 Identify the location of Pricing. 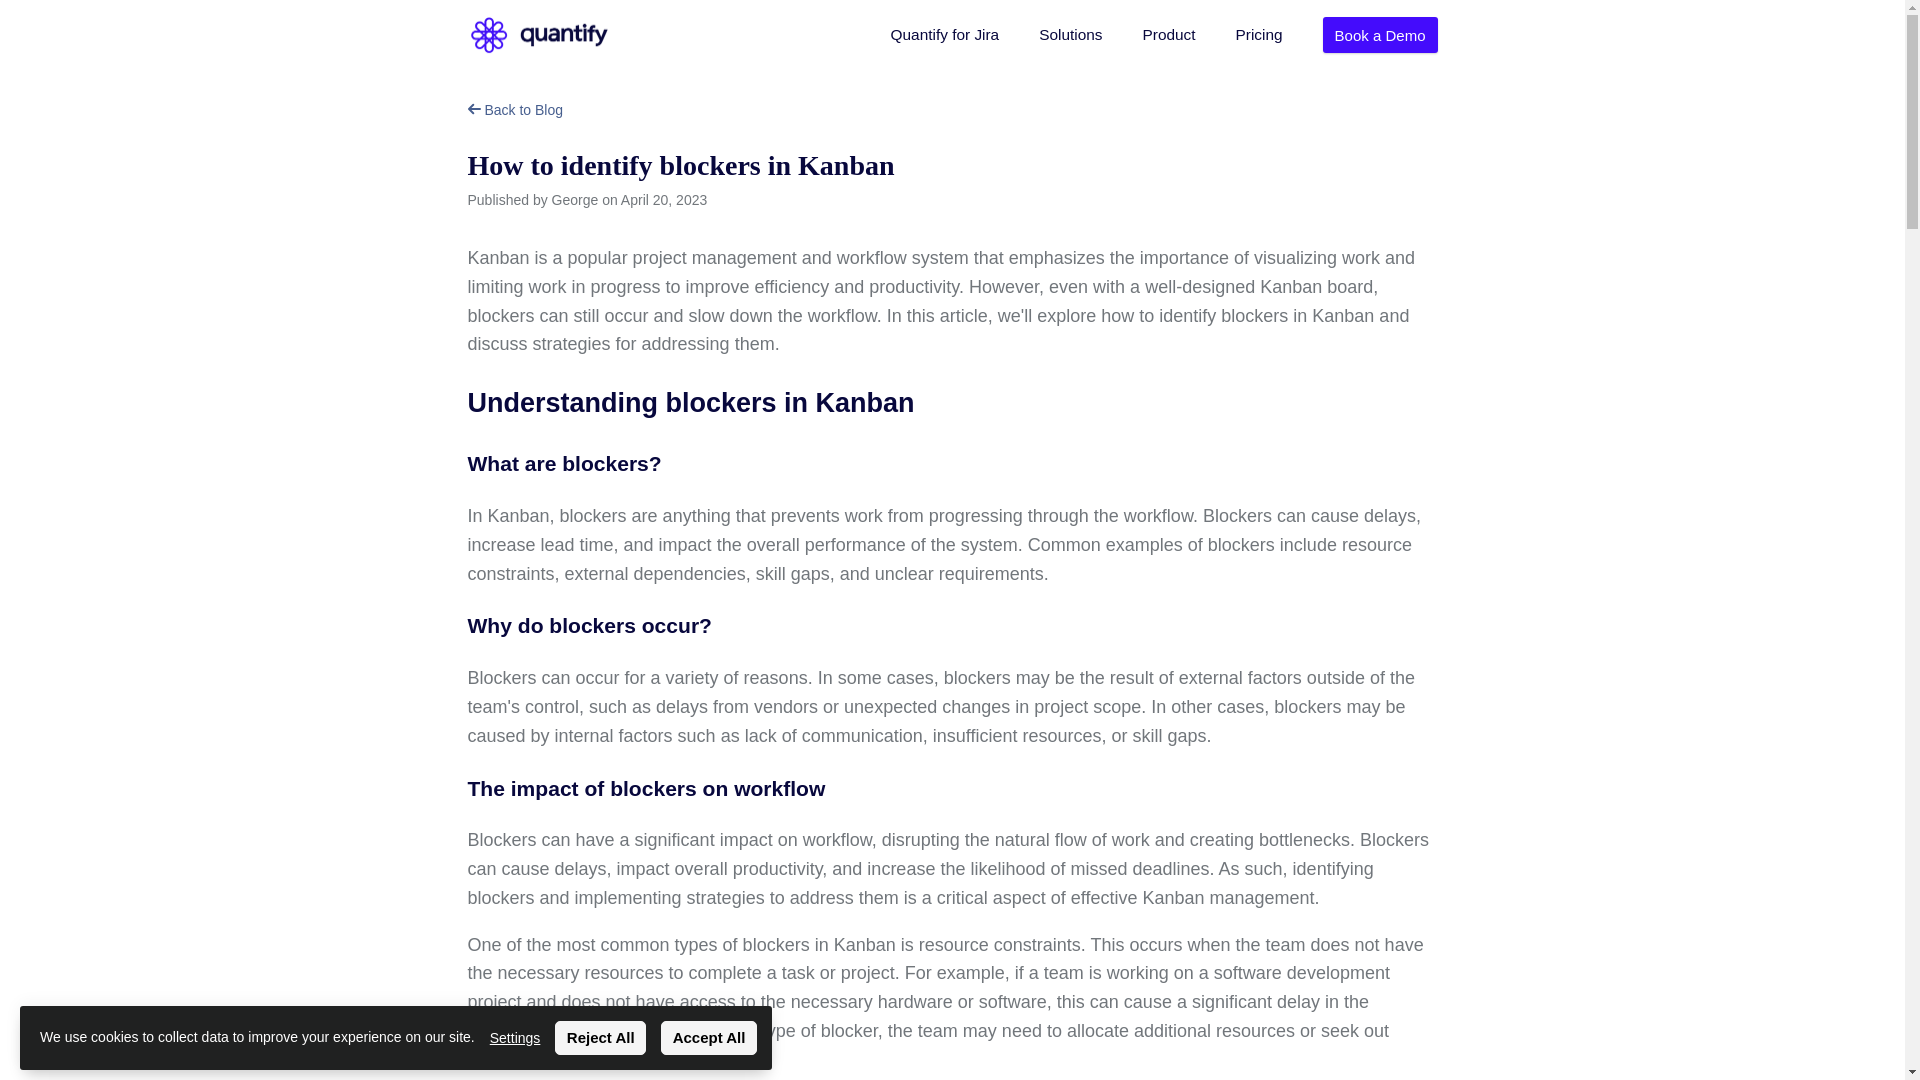
(1259, 36).